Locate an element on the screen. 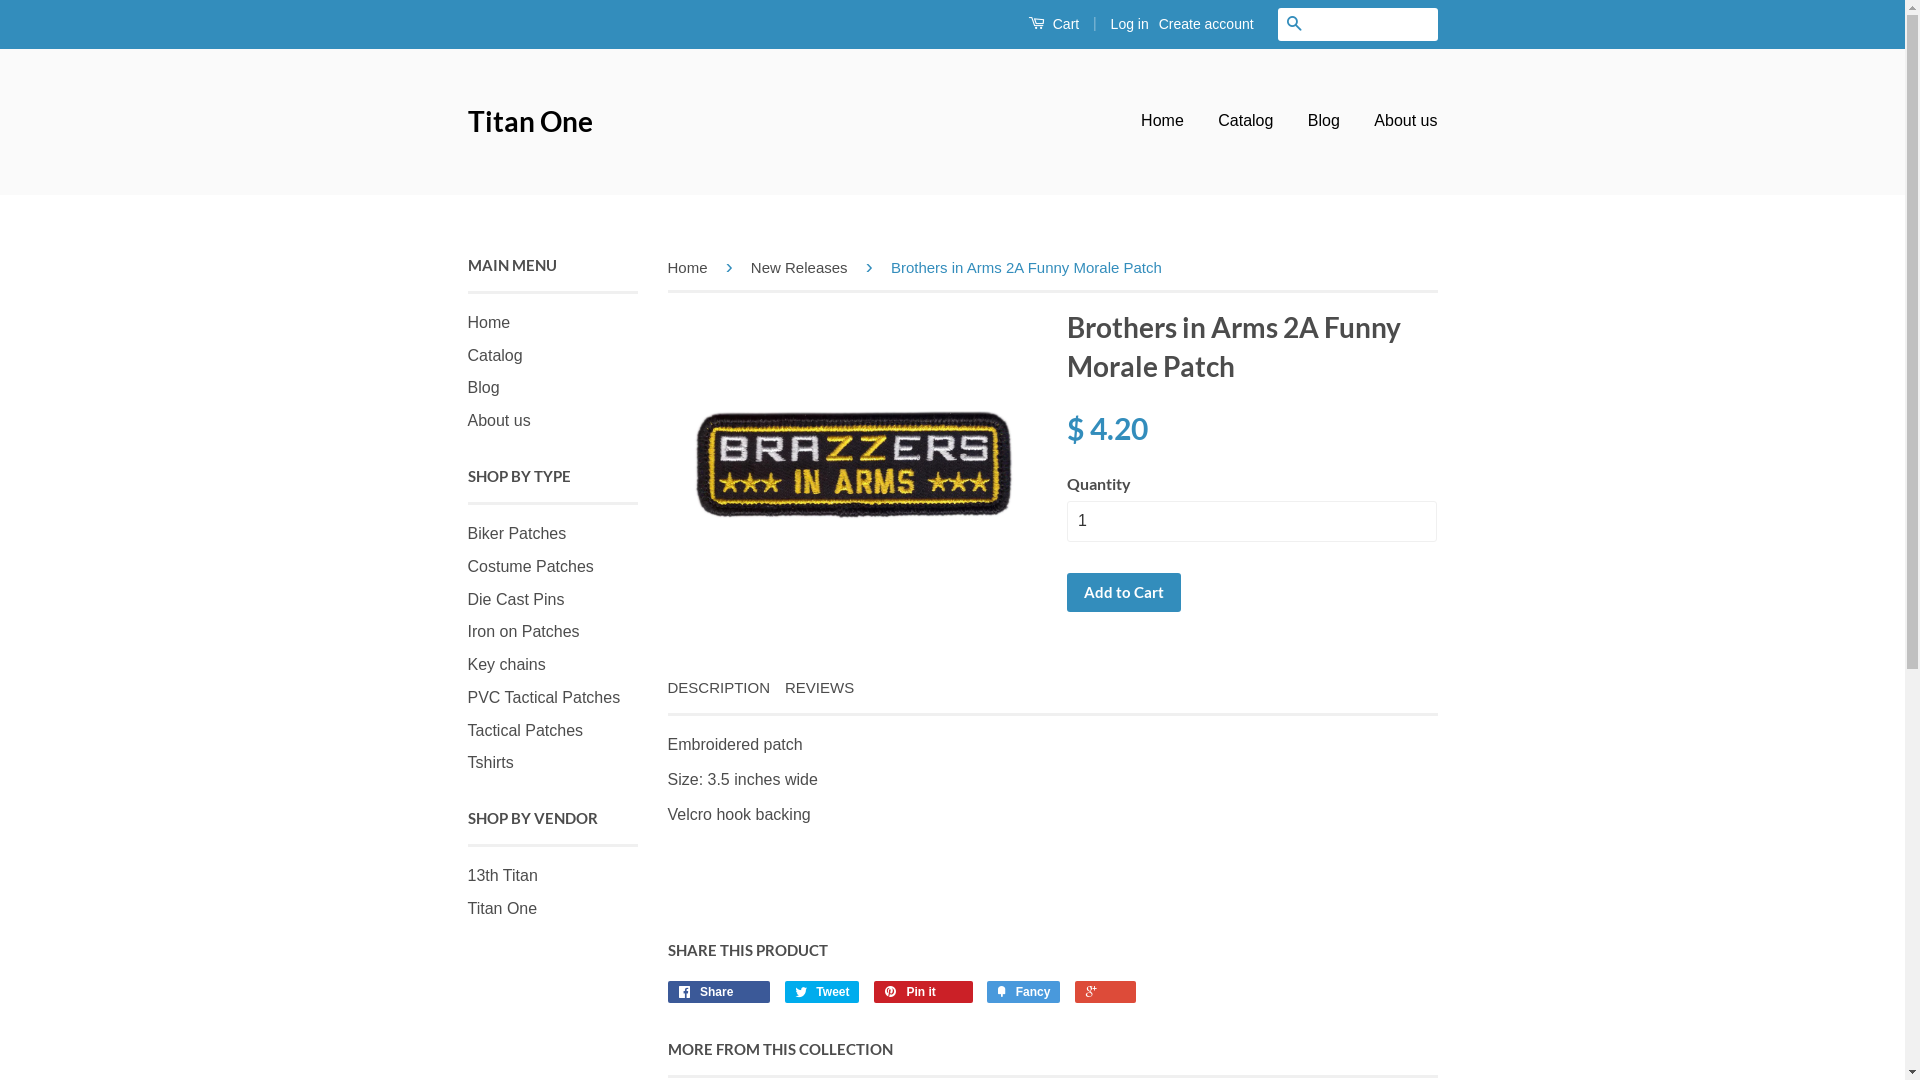 This screenshot has width=1920, height=1080. Tweet is located at coordinates (822, 992).